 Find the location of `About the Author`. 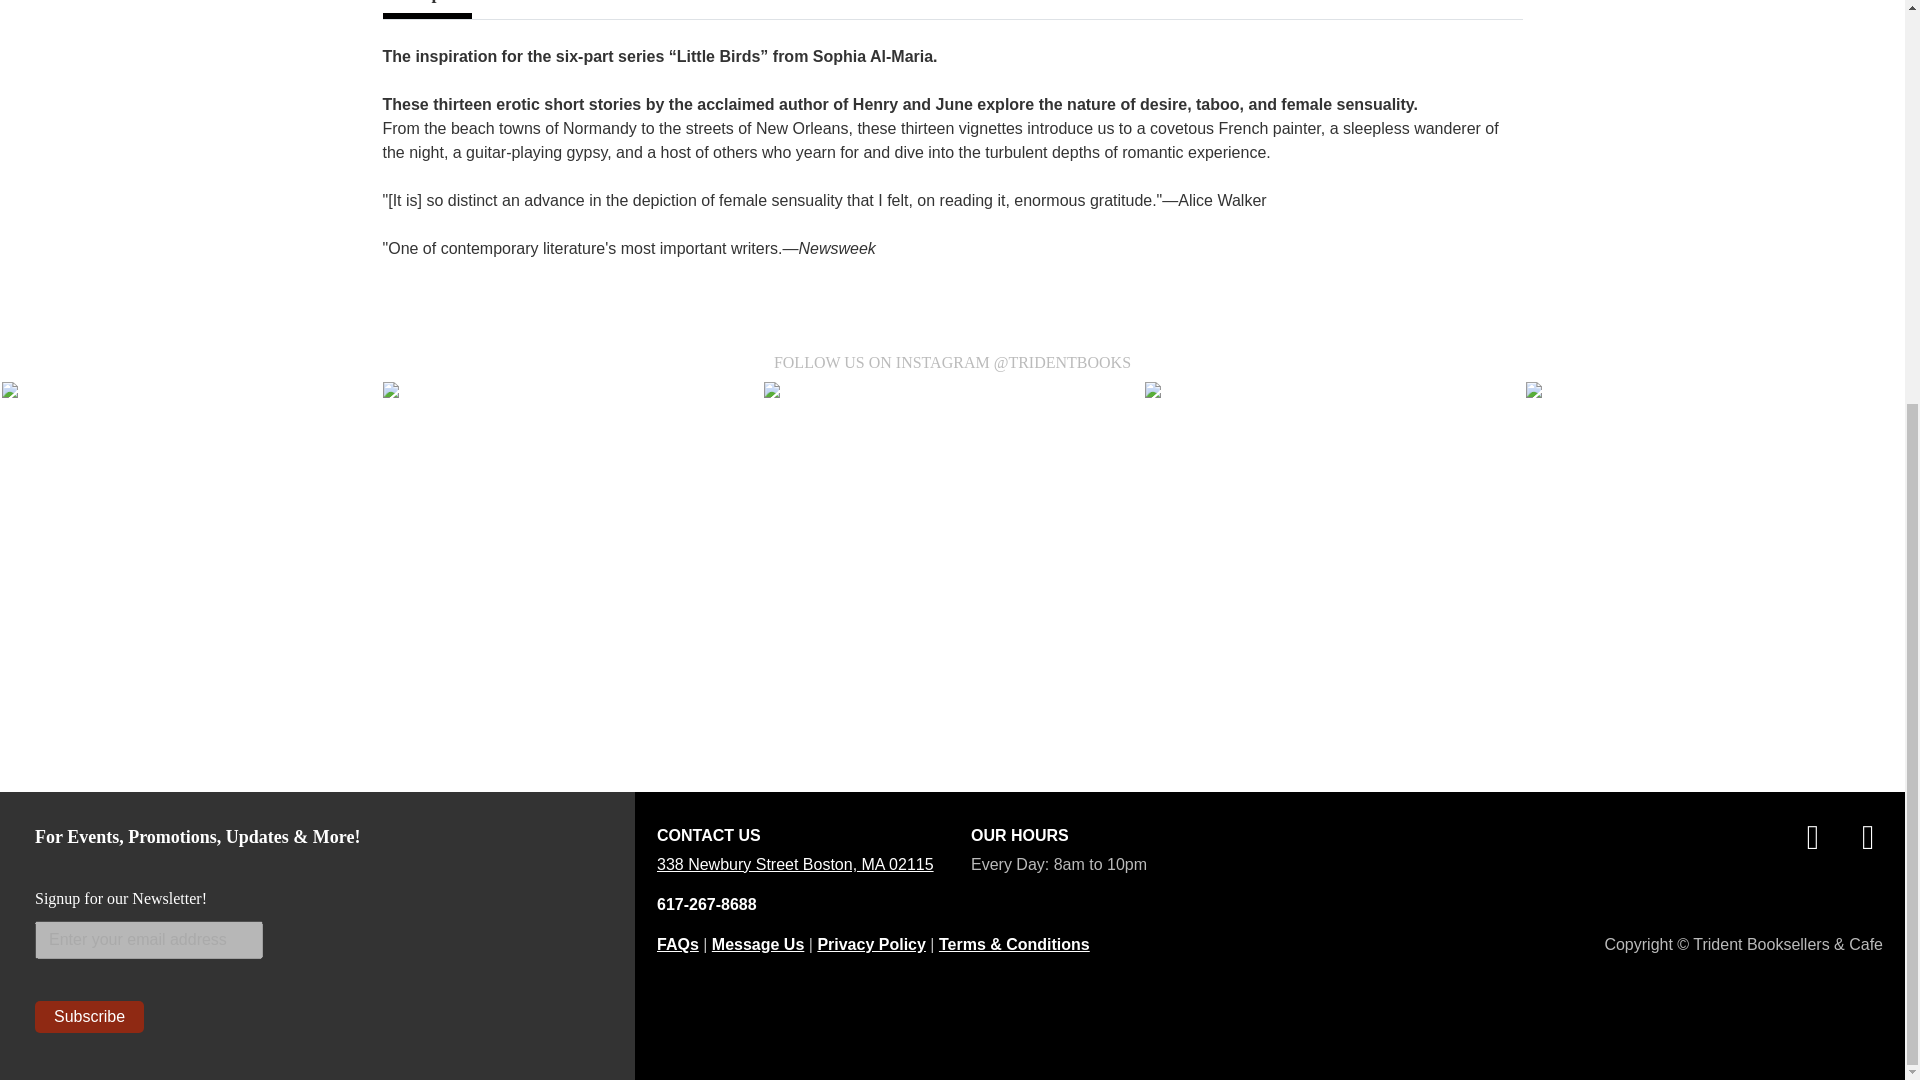

About the Author is located at coordinates (563, 2).